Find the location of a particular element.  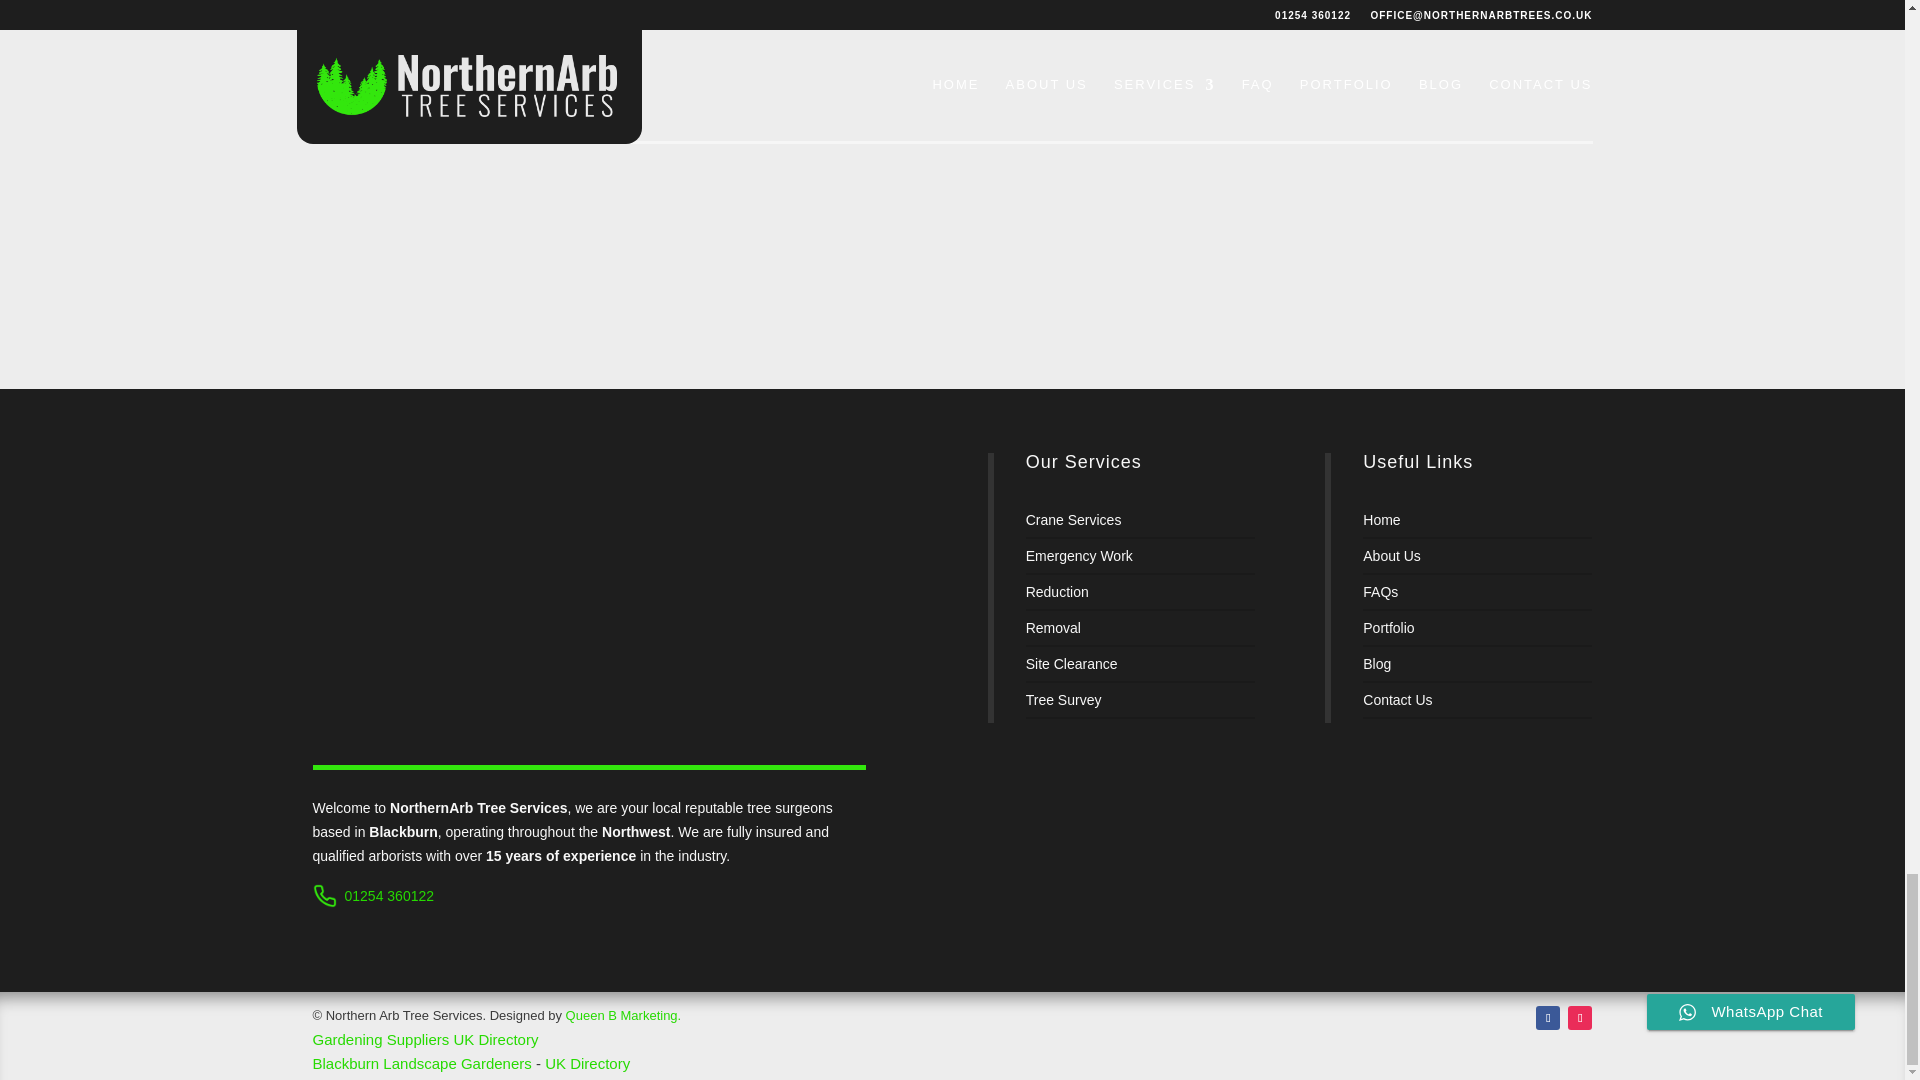

Follow on Facebook is located at coordinates (1548, 1018).